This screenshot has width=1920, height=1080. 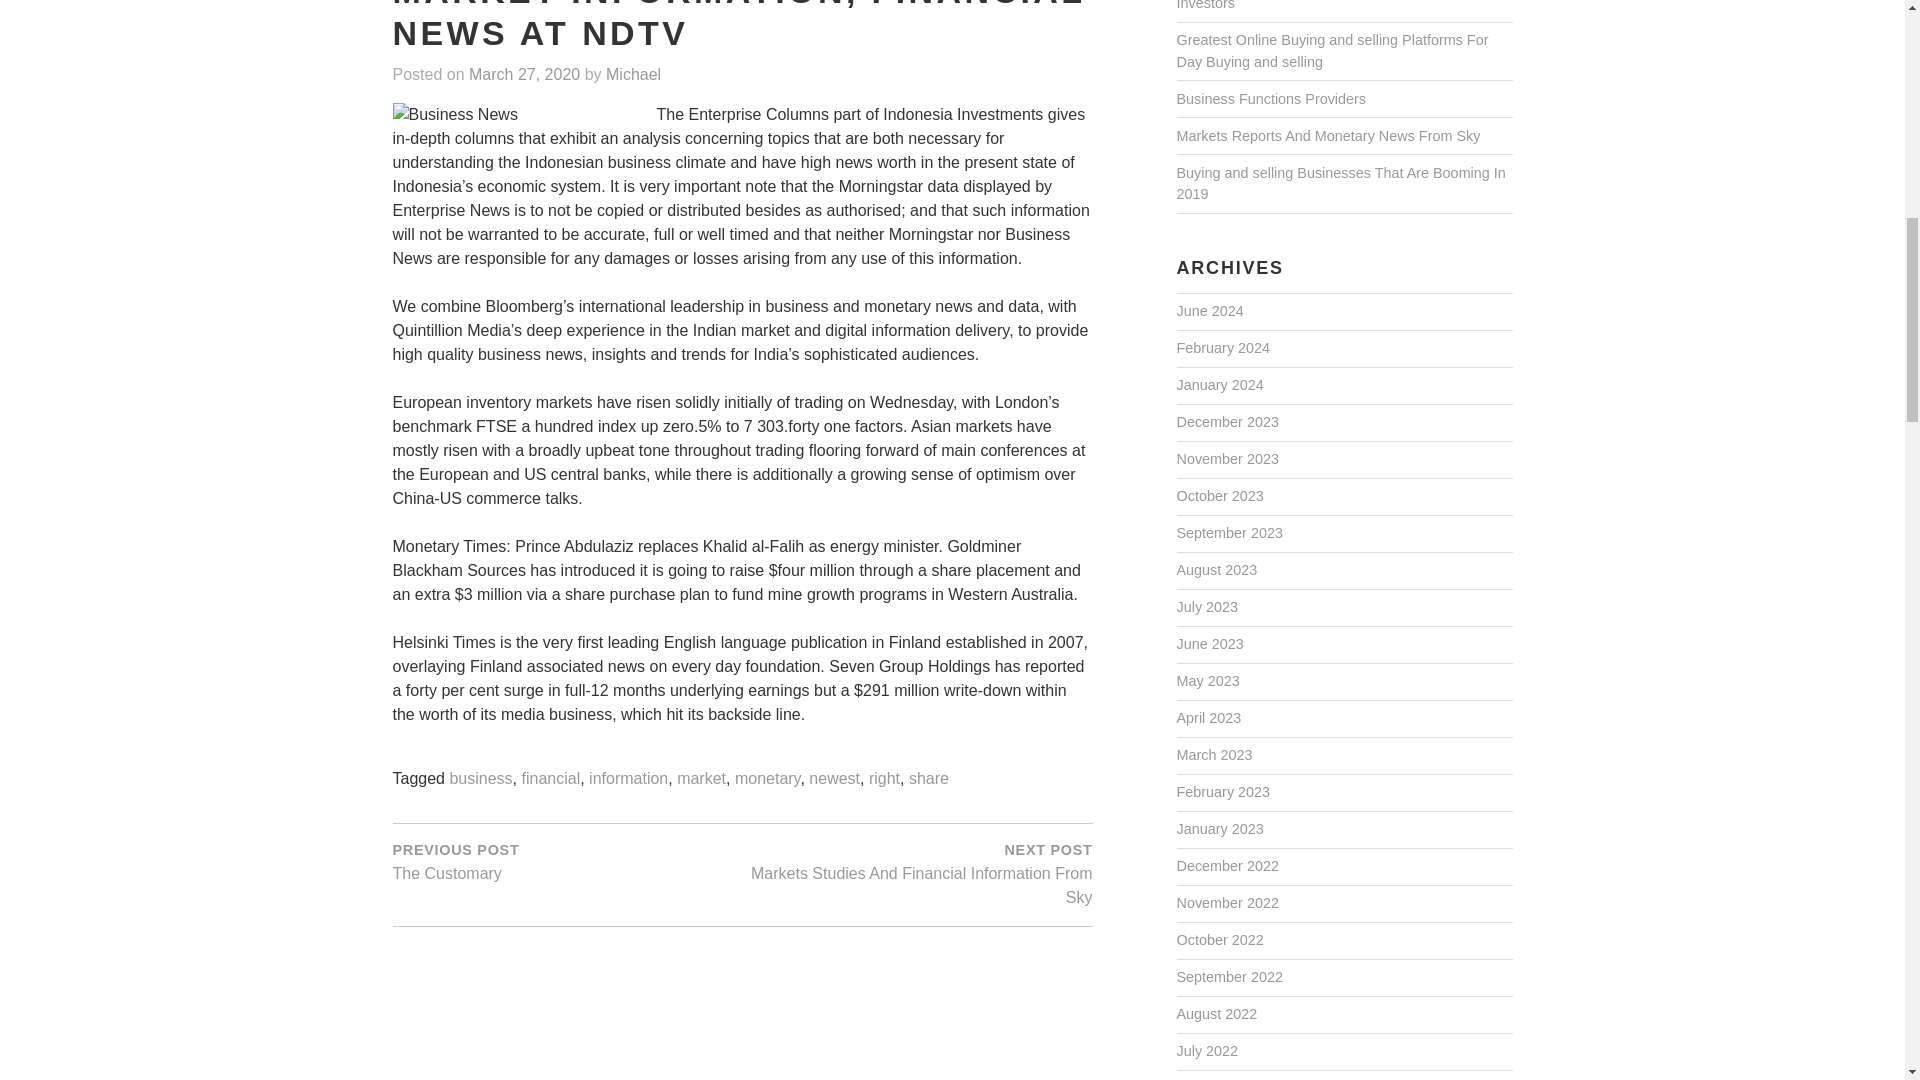 I want to click on March 2023, so click(x=1213, y=756).